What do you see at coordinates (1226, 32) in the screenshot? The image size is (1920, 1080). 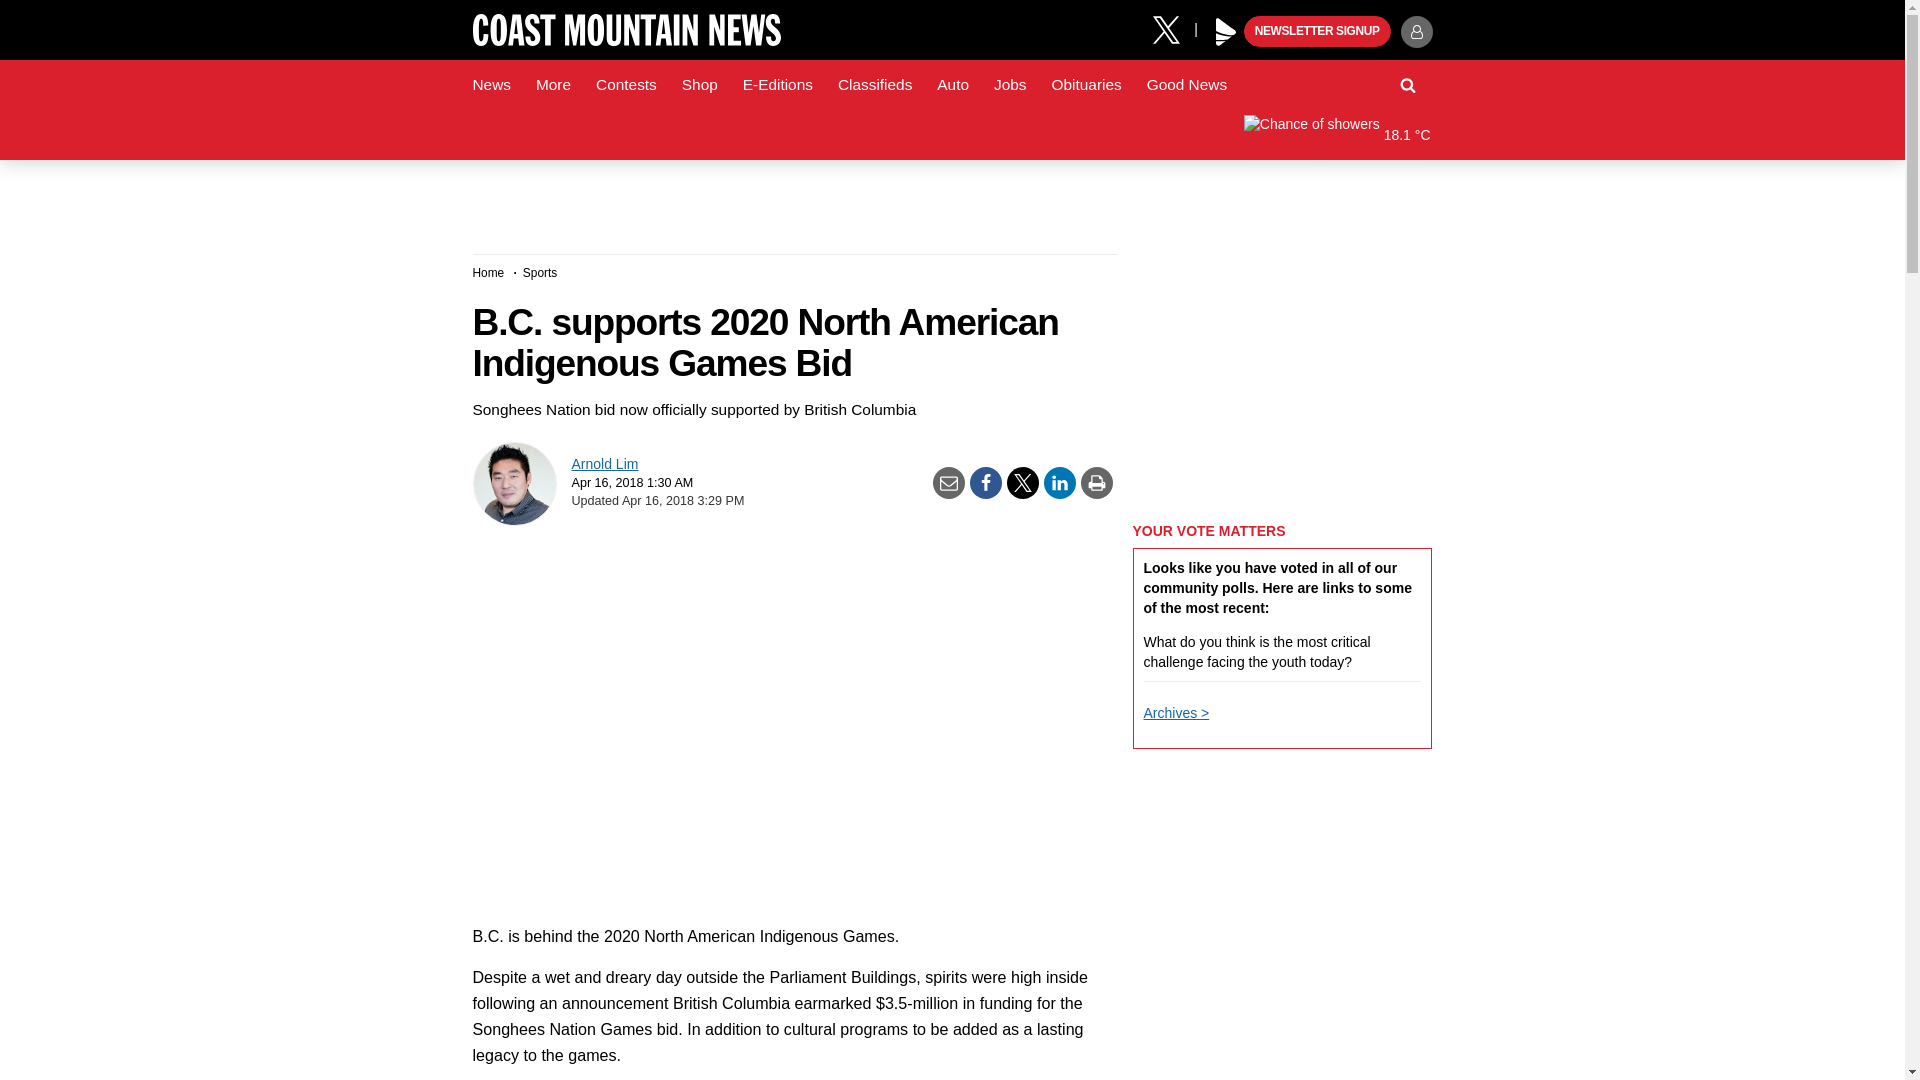 I see `Black Press Media` at bounding box center [1226, 32].